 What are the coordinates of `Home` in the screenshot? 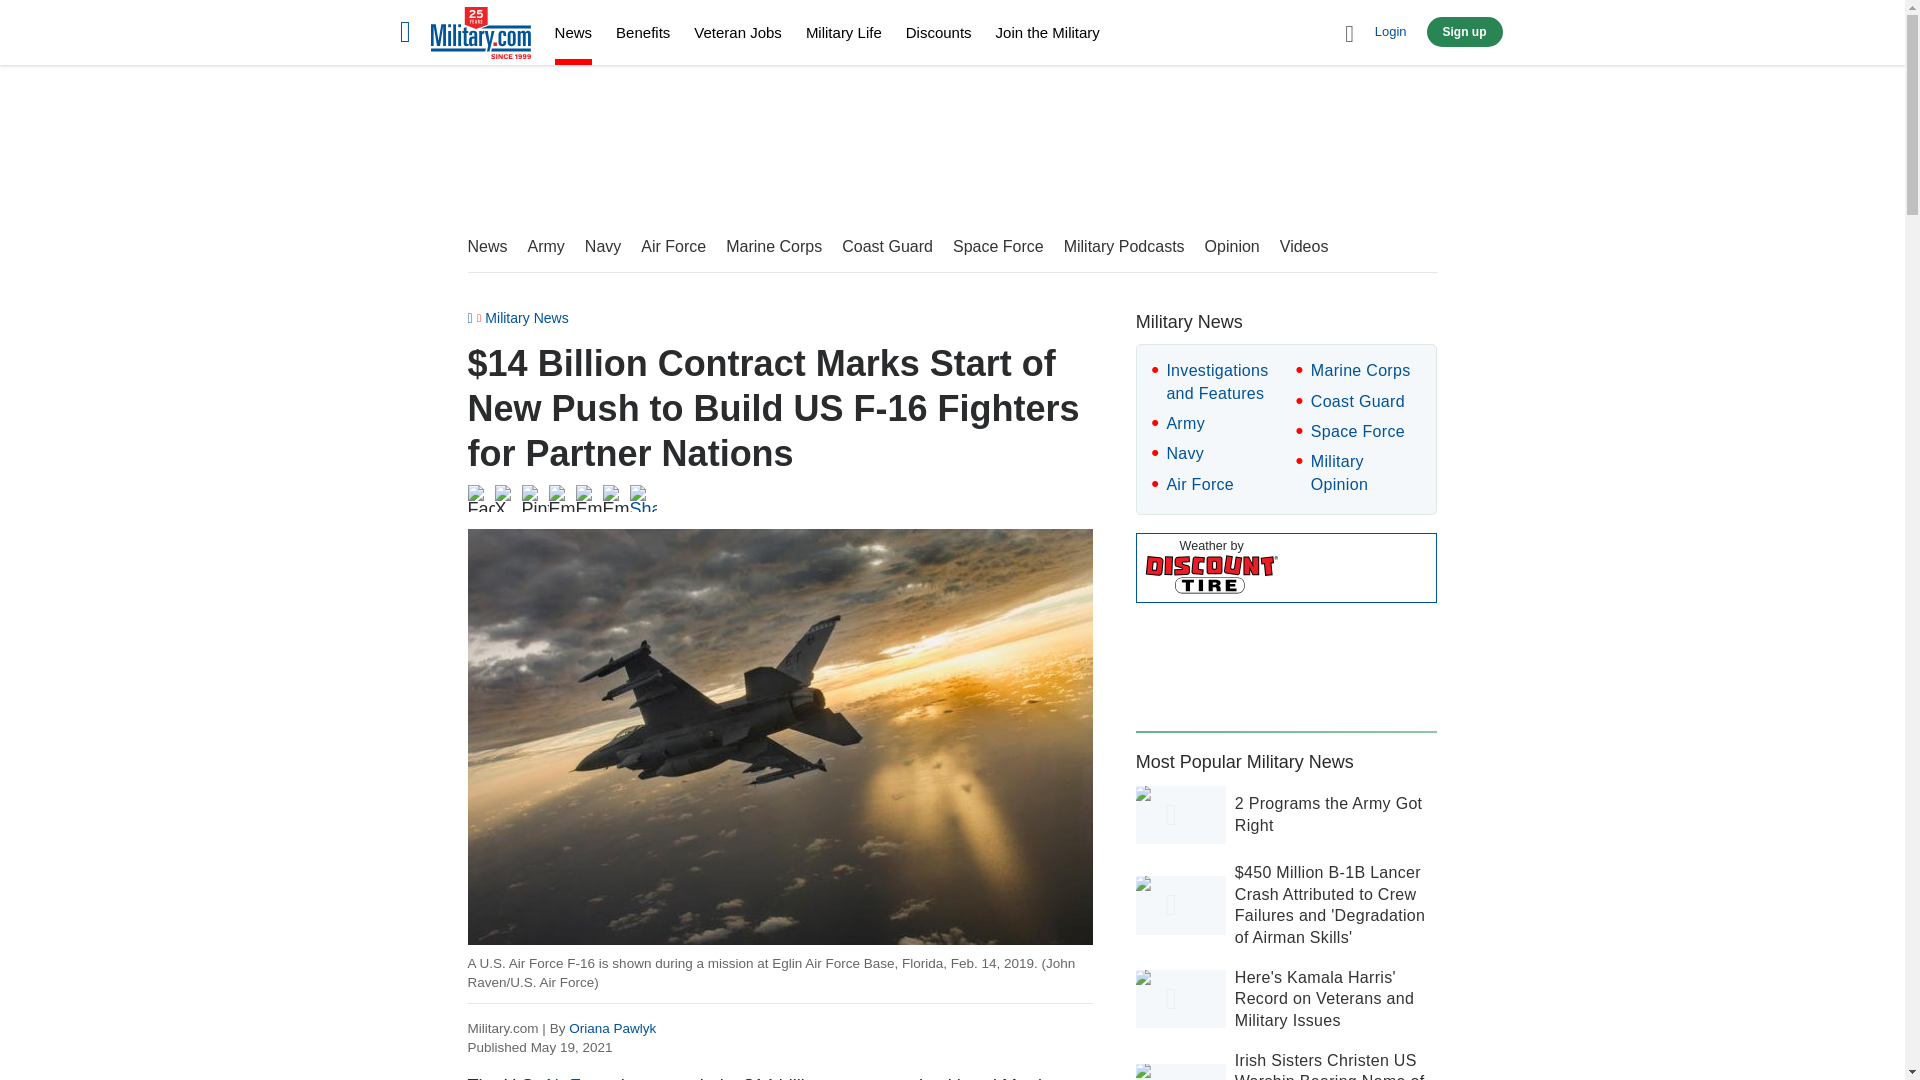 It's located at (480, 36).